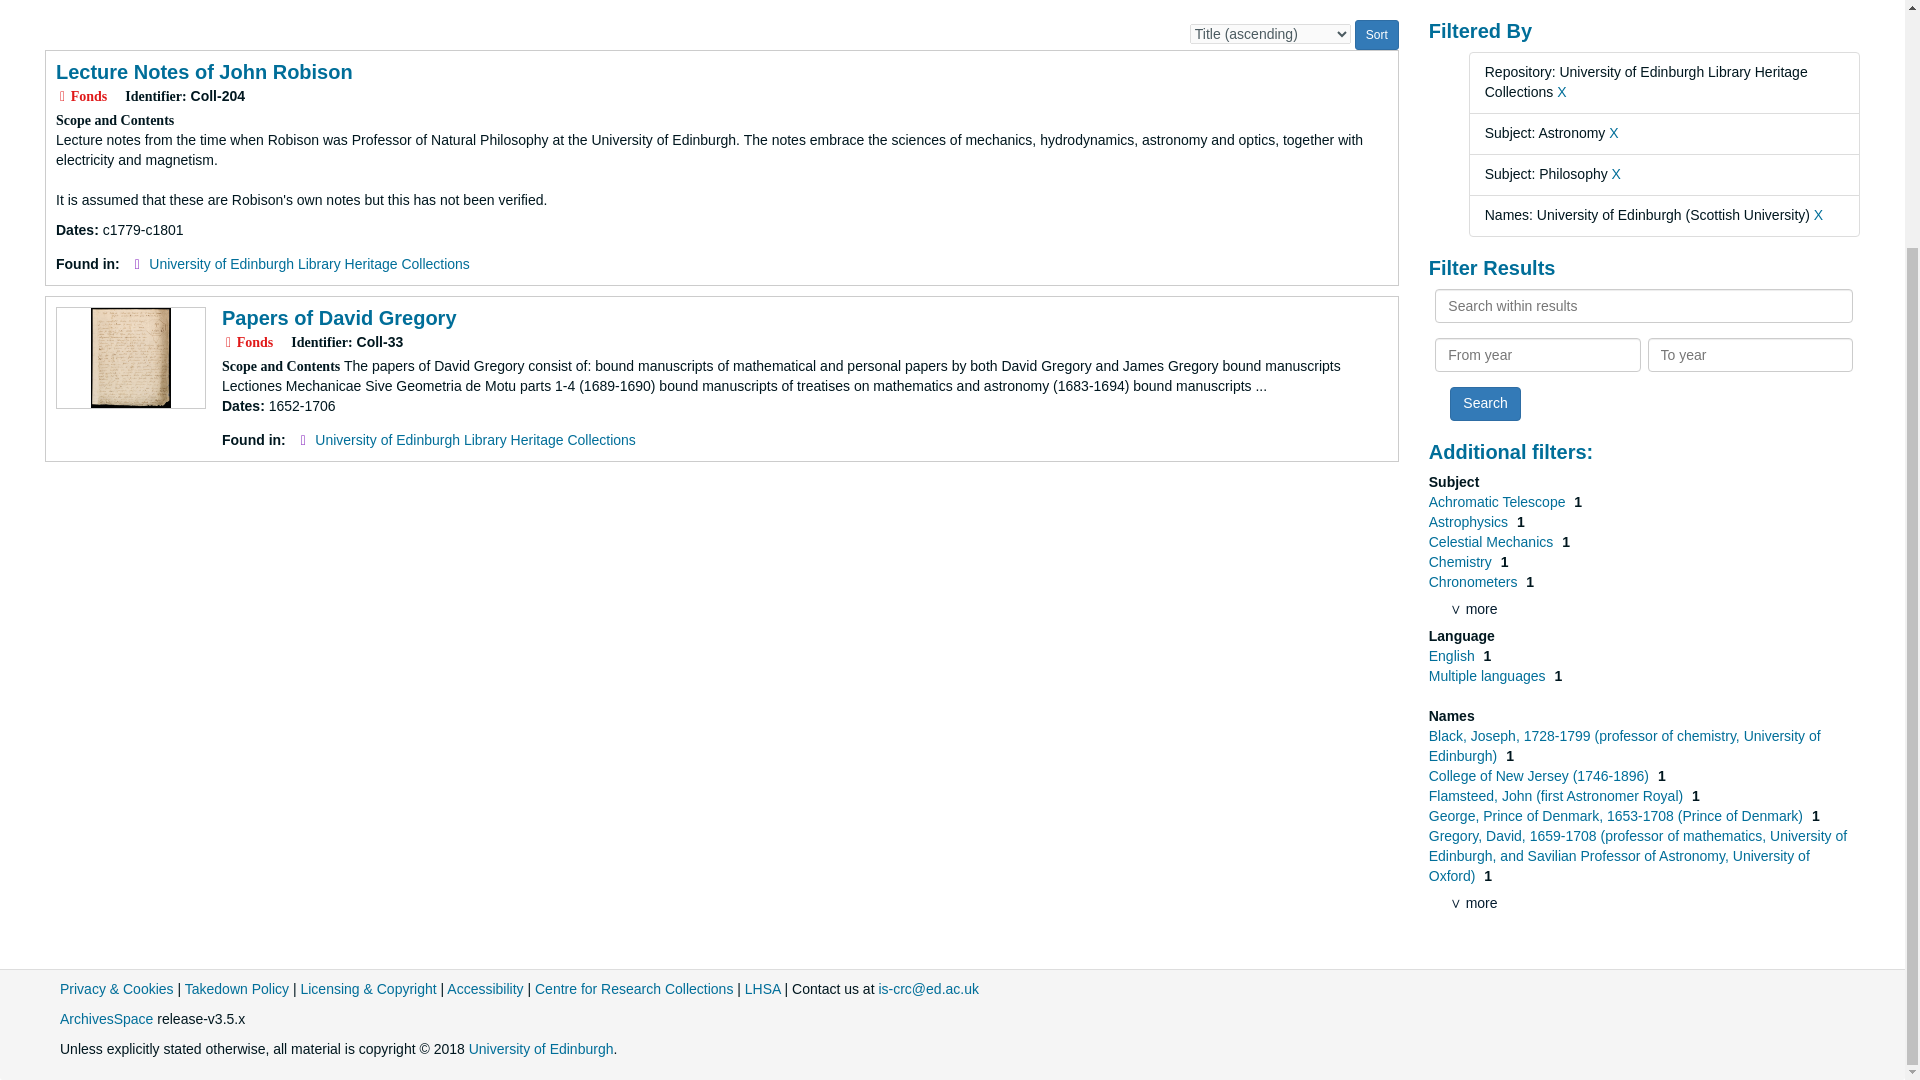 This screenshot has width=1920, height=1080. What do you see at coordinates (1499, 501) in the screenshot?
I see `Achromatic Telescope` at bounding box center [1499, 501].